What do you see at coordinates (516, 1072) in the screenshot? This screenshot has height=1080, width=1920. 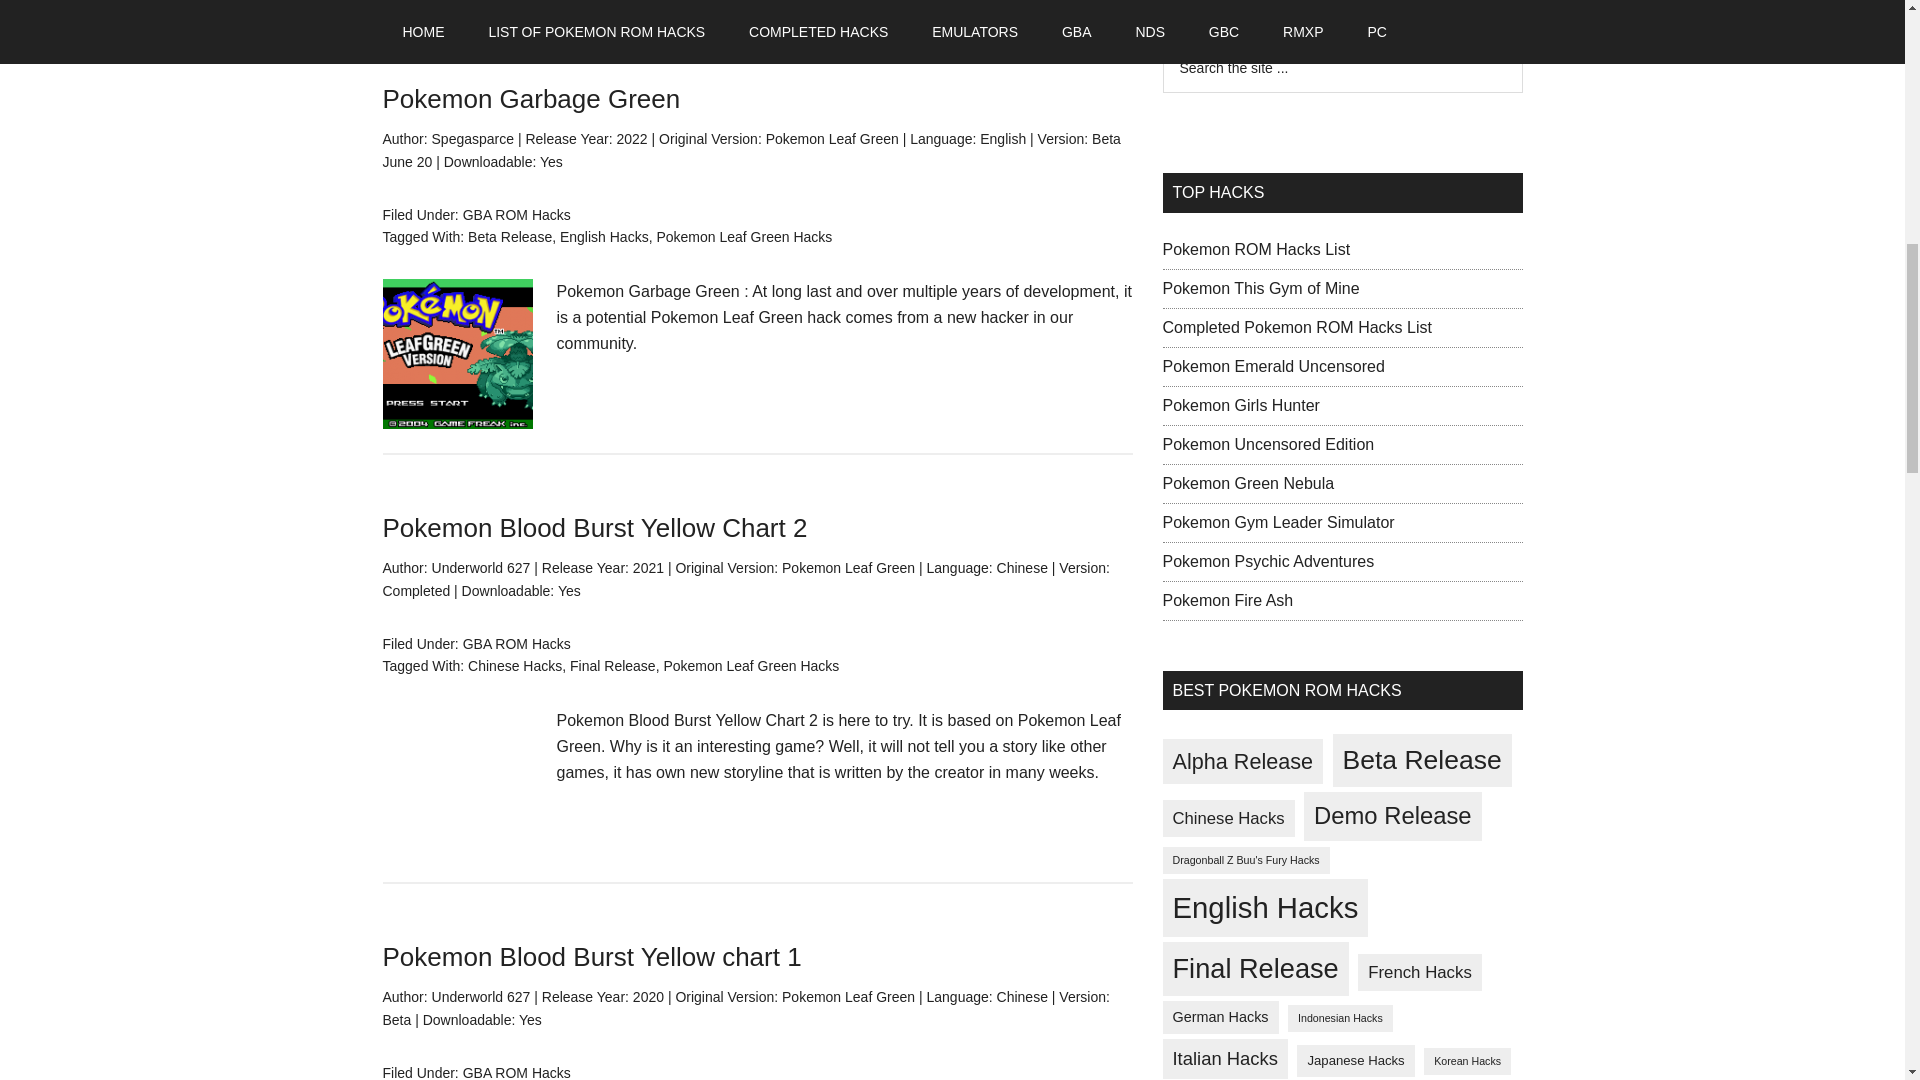 I see `GBA ROM Hacks` at bounding box center [516, 1072].